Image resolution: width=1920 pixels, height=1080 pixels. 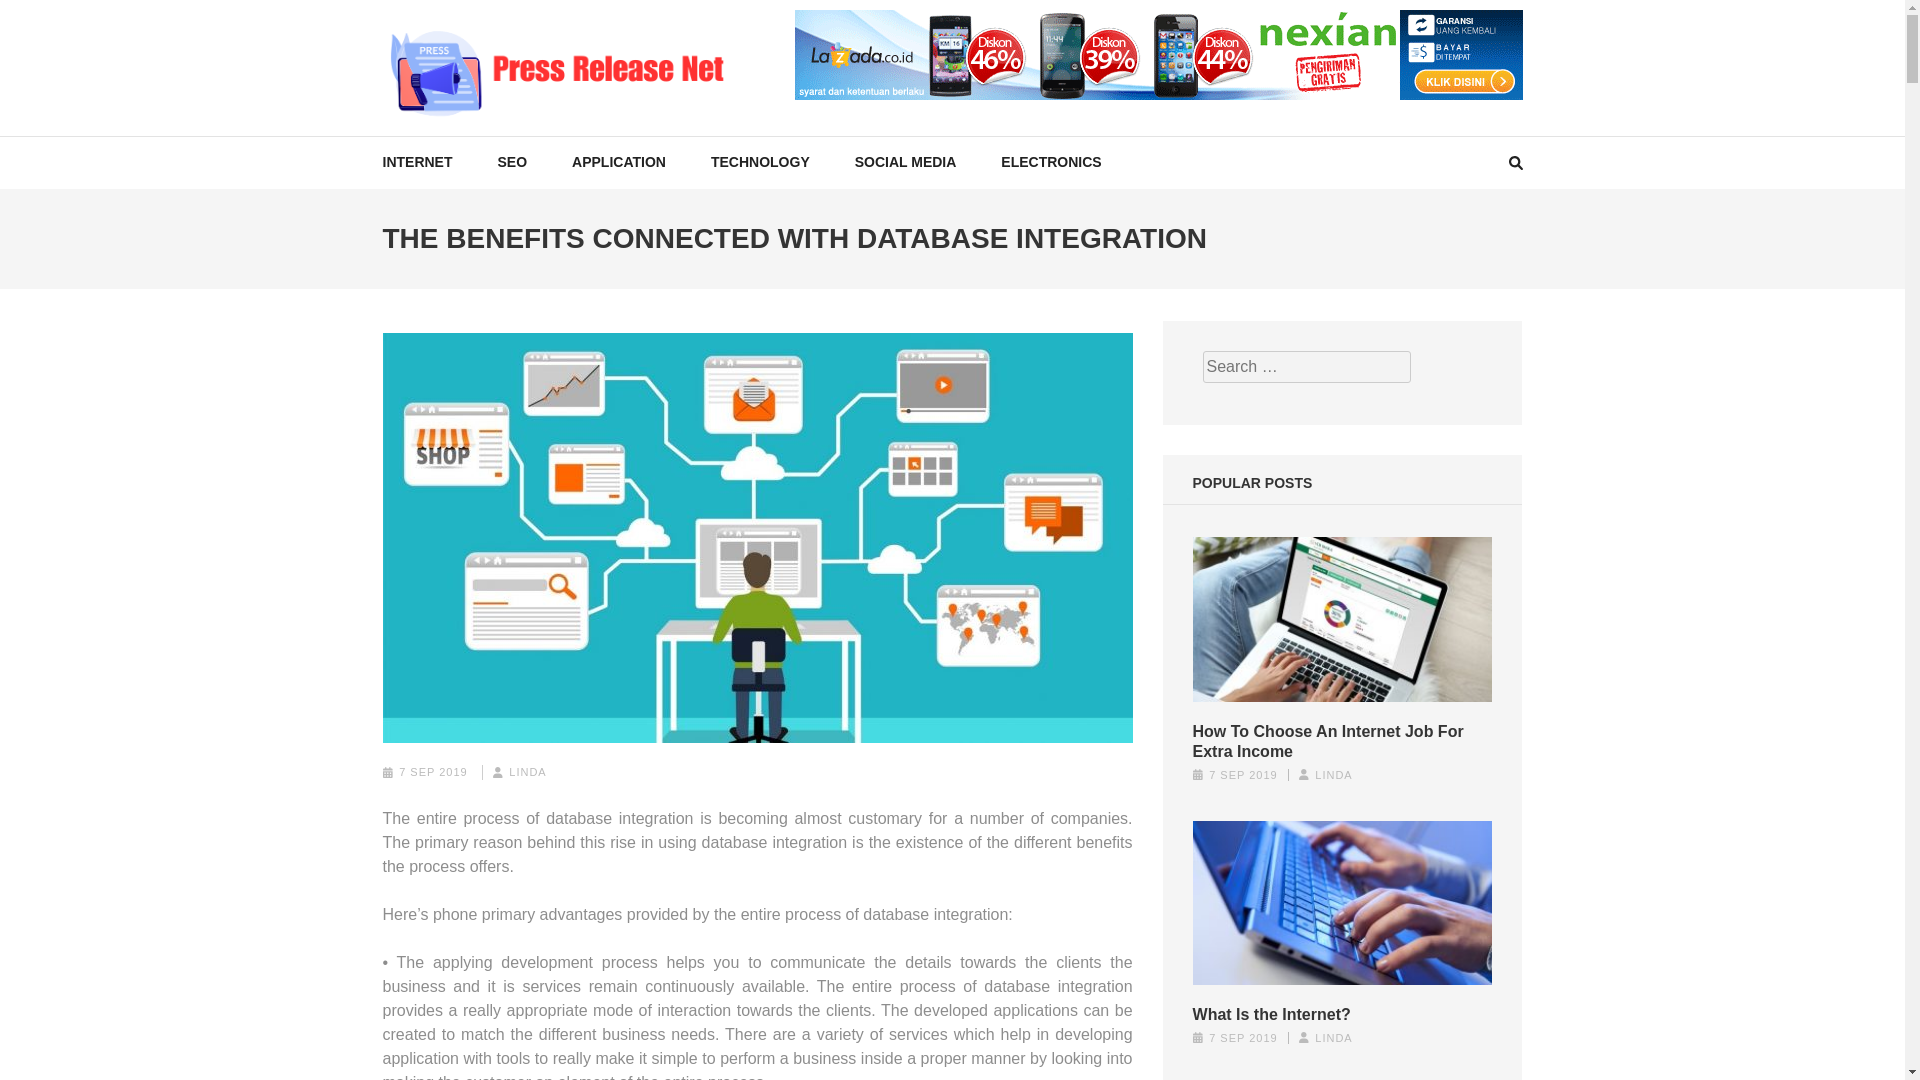 What do you see at coordinates (1244, 774) in the screenshot?
I see `7 SEP 2019` at bounding box center [1244, 774].